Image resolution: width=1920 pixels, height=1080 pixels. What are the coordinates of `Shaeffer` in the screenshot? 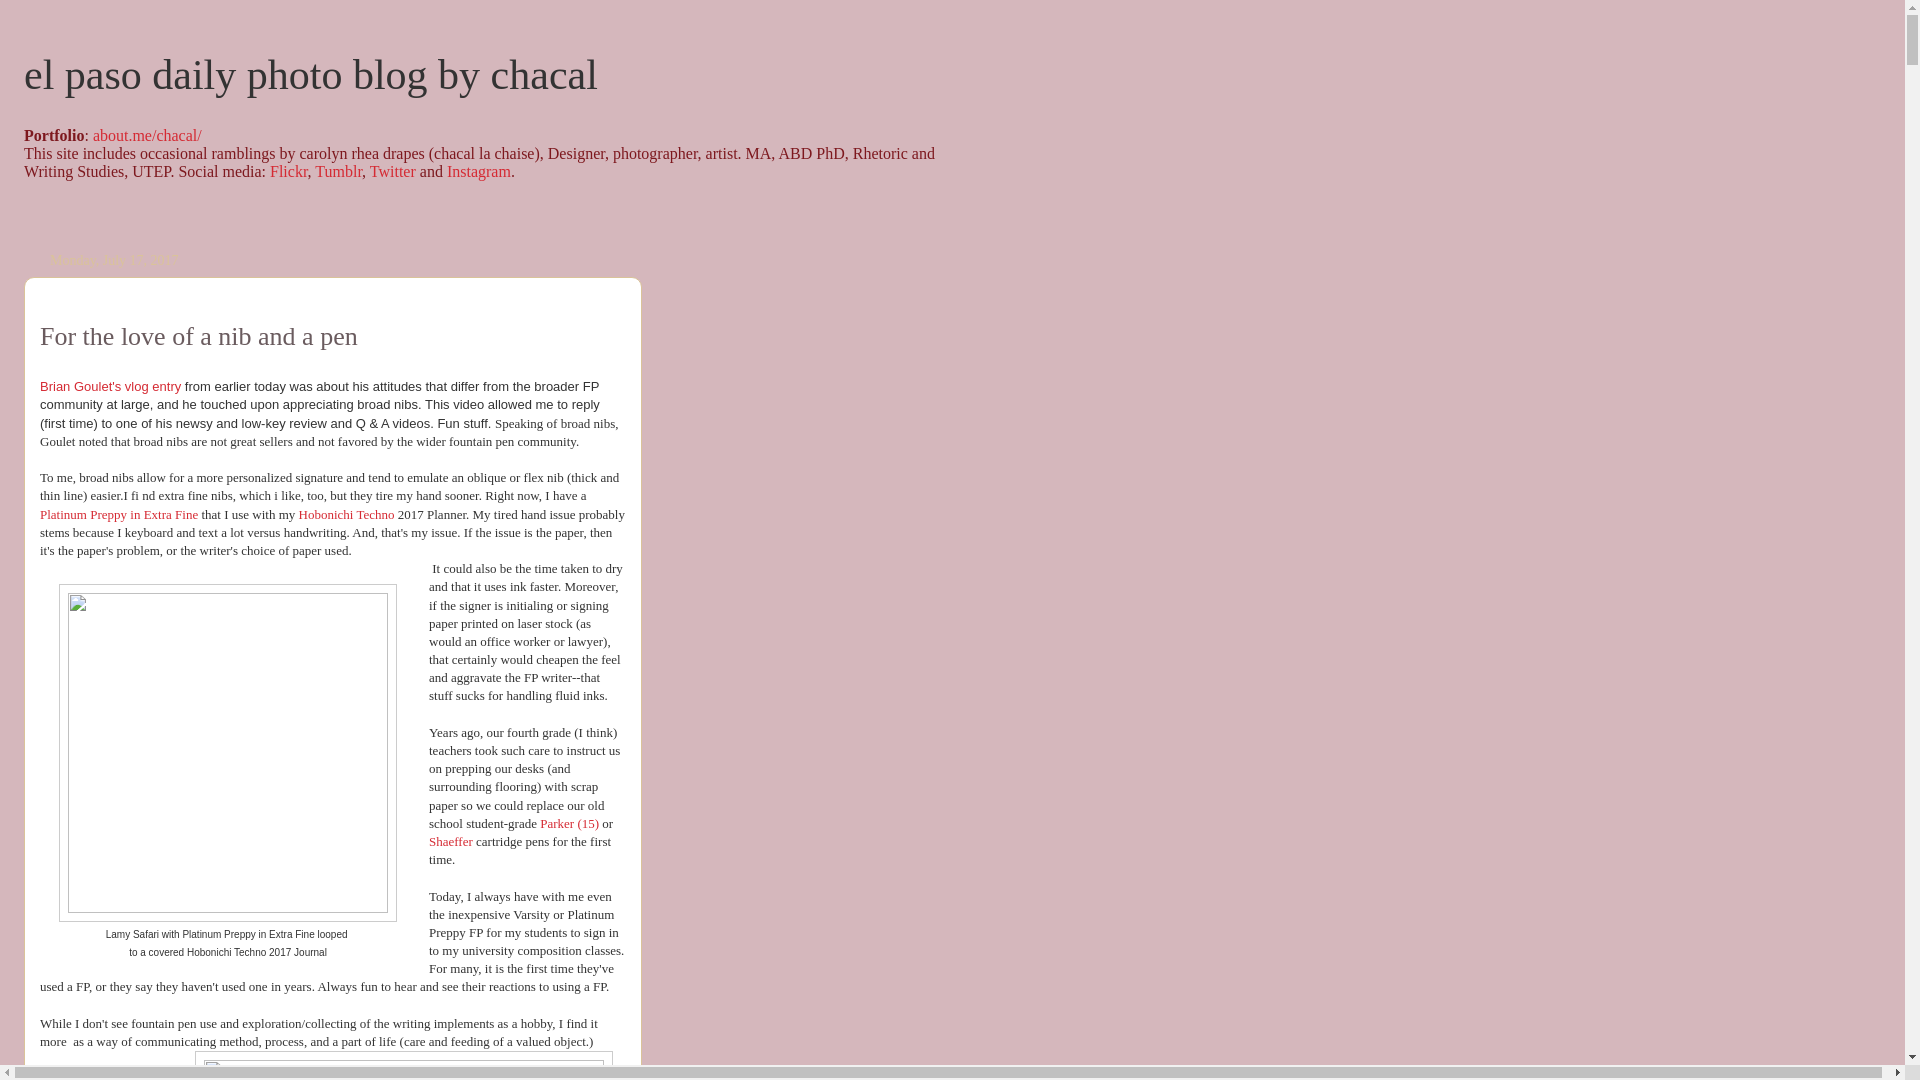 It's located at (450, 840).